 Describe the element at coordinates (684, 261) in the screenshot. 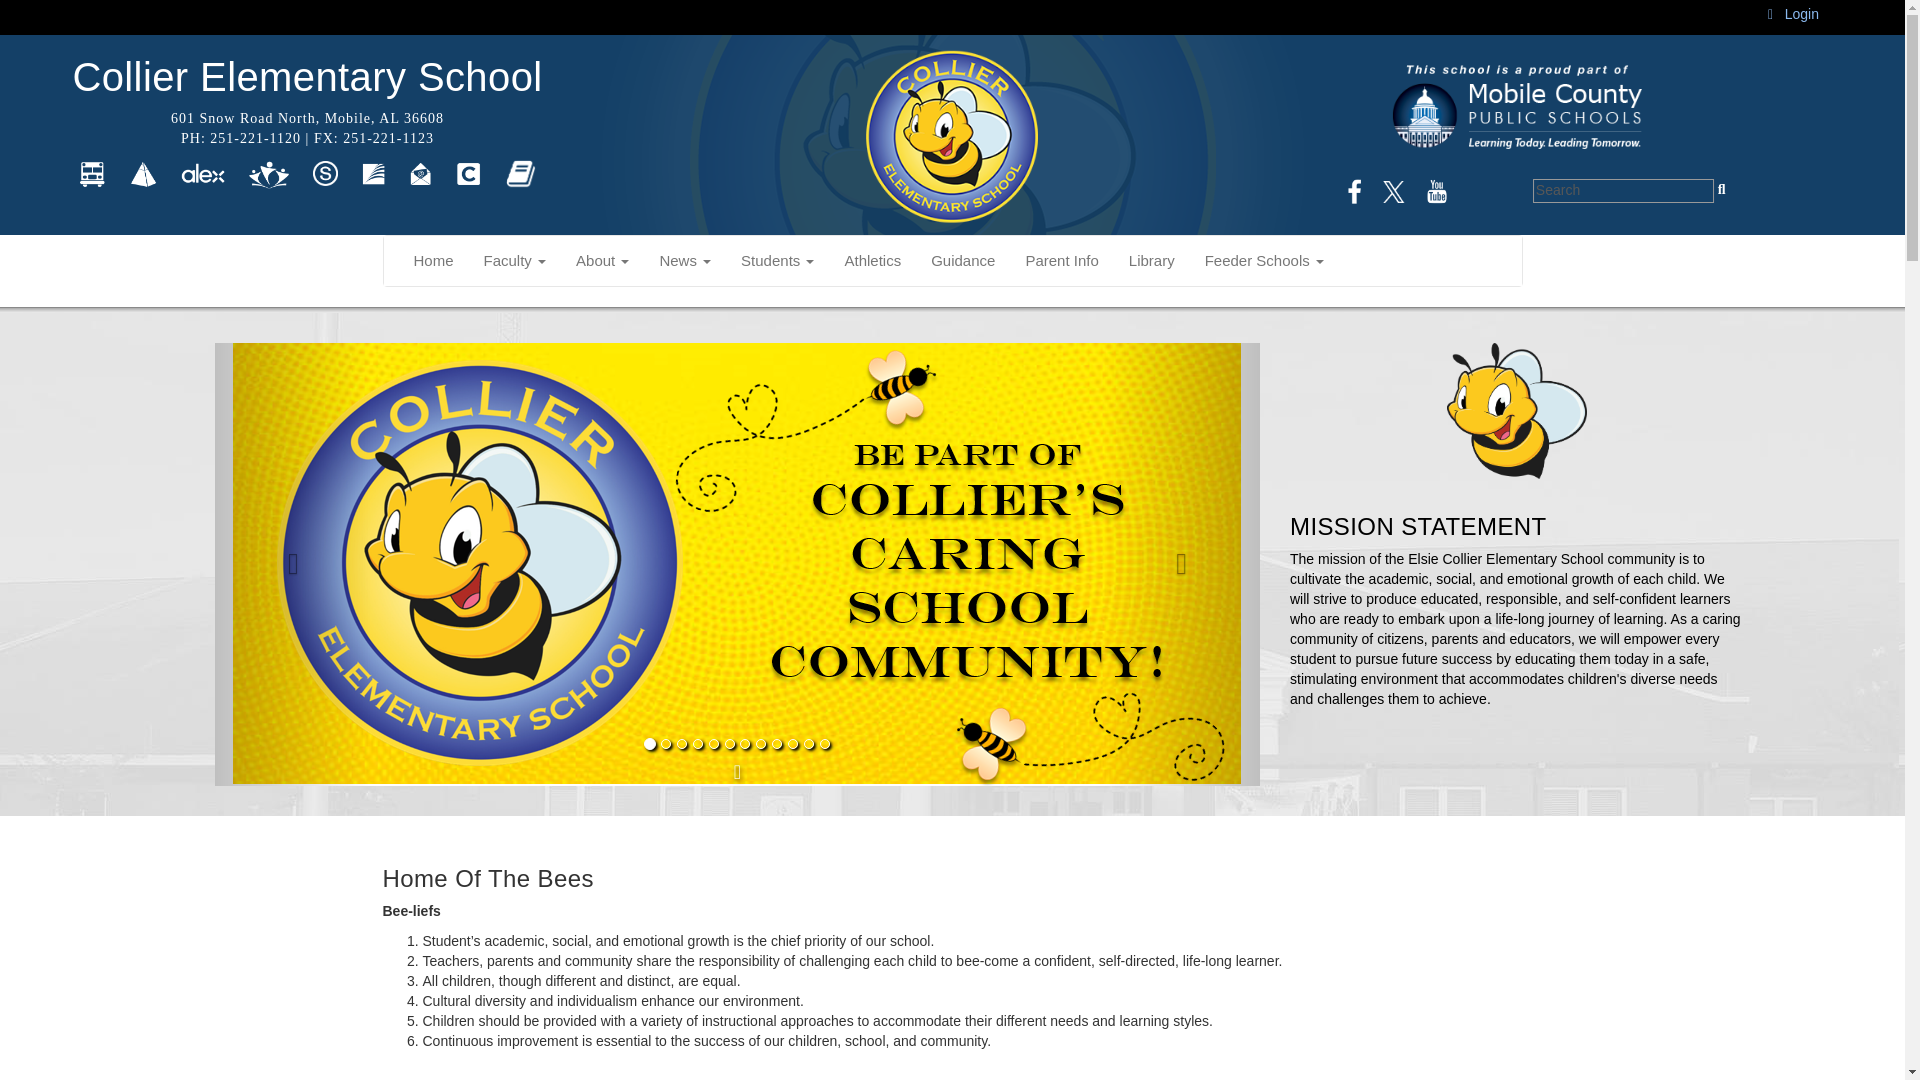

I see `News` at that location.